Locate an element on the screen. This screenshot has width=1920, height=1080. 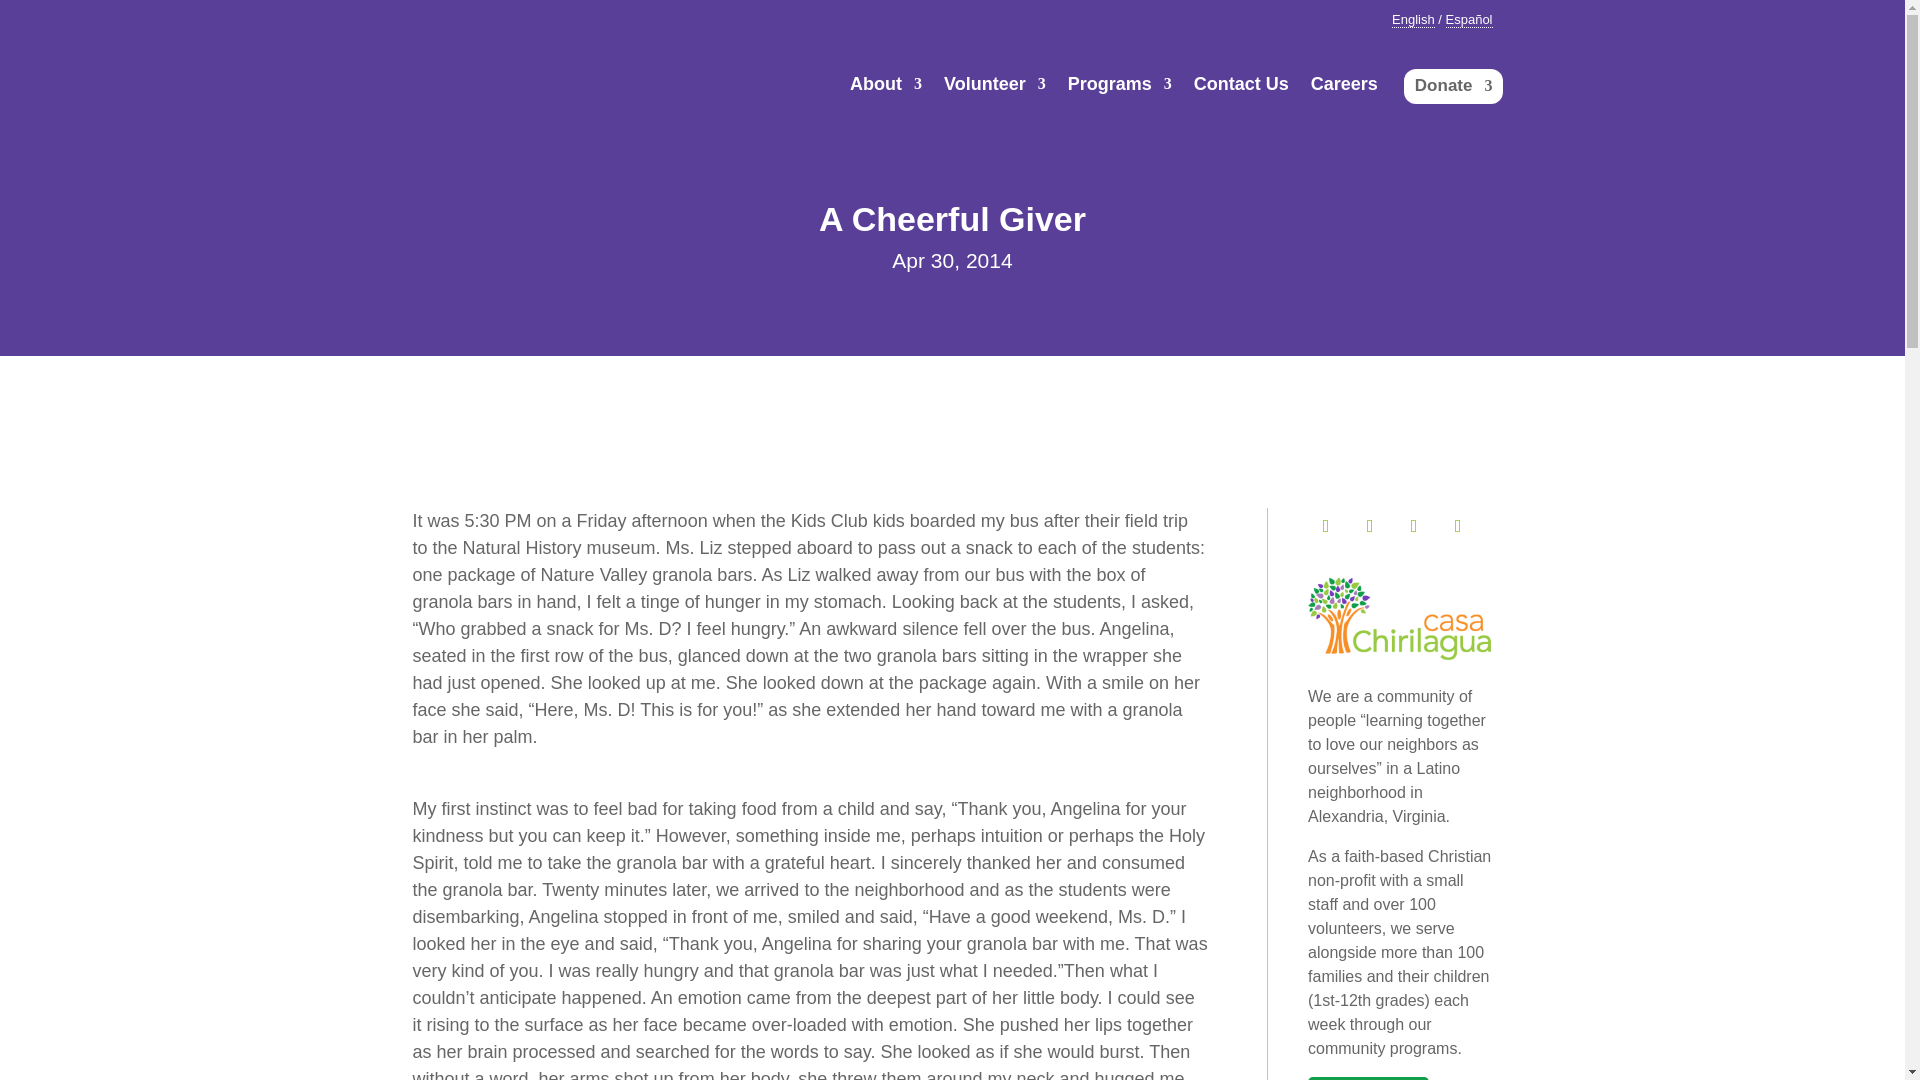
Follow on Instagram is located at coordinates (1414, 526).